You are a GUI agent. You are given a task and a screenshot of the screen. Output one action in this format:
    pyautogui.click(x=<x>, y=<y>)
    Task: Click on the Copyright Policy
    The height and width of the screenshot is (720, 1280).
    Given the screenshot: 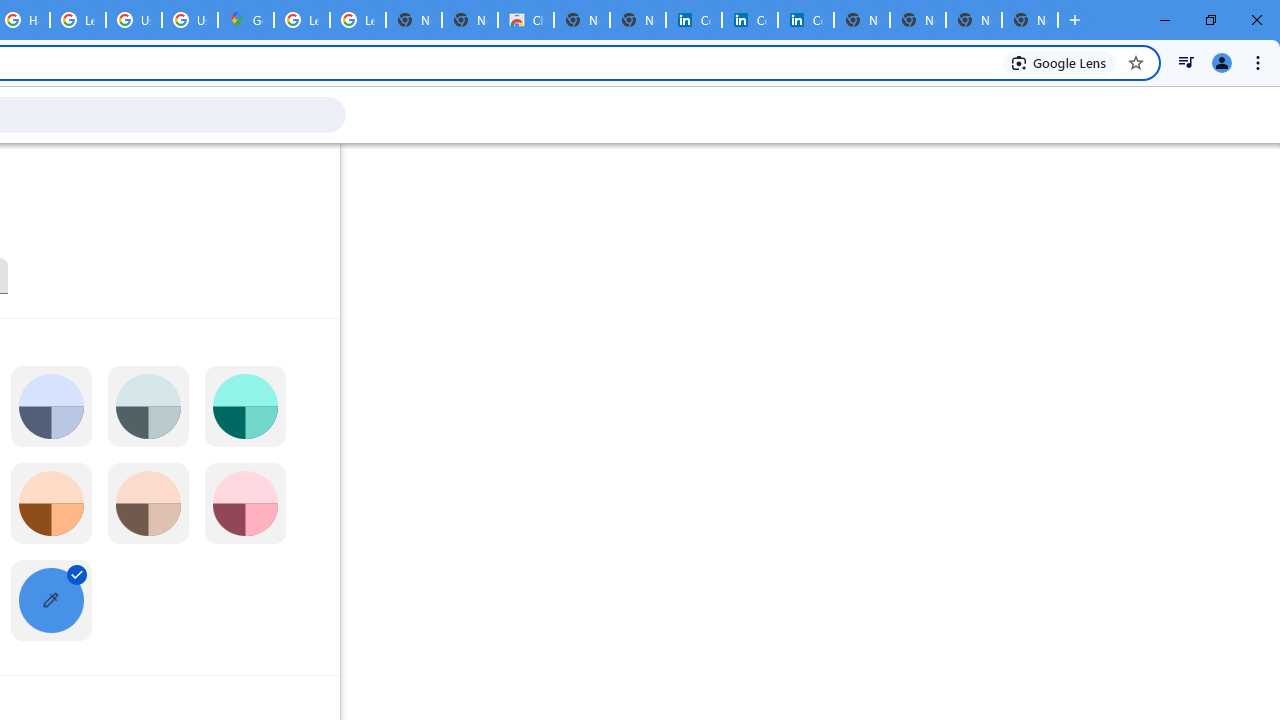 What is the action you would take?
    pyautogui.click(x=806, y=20)
    